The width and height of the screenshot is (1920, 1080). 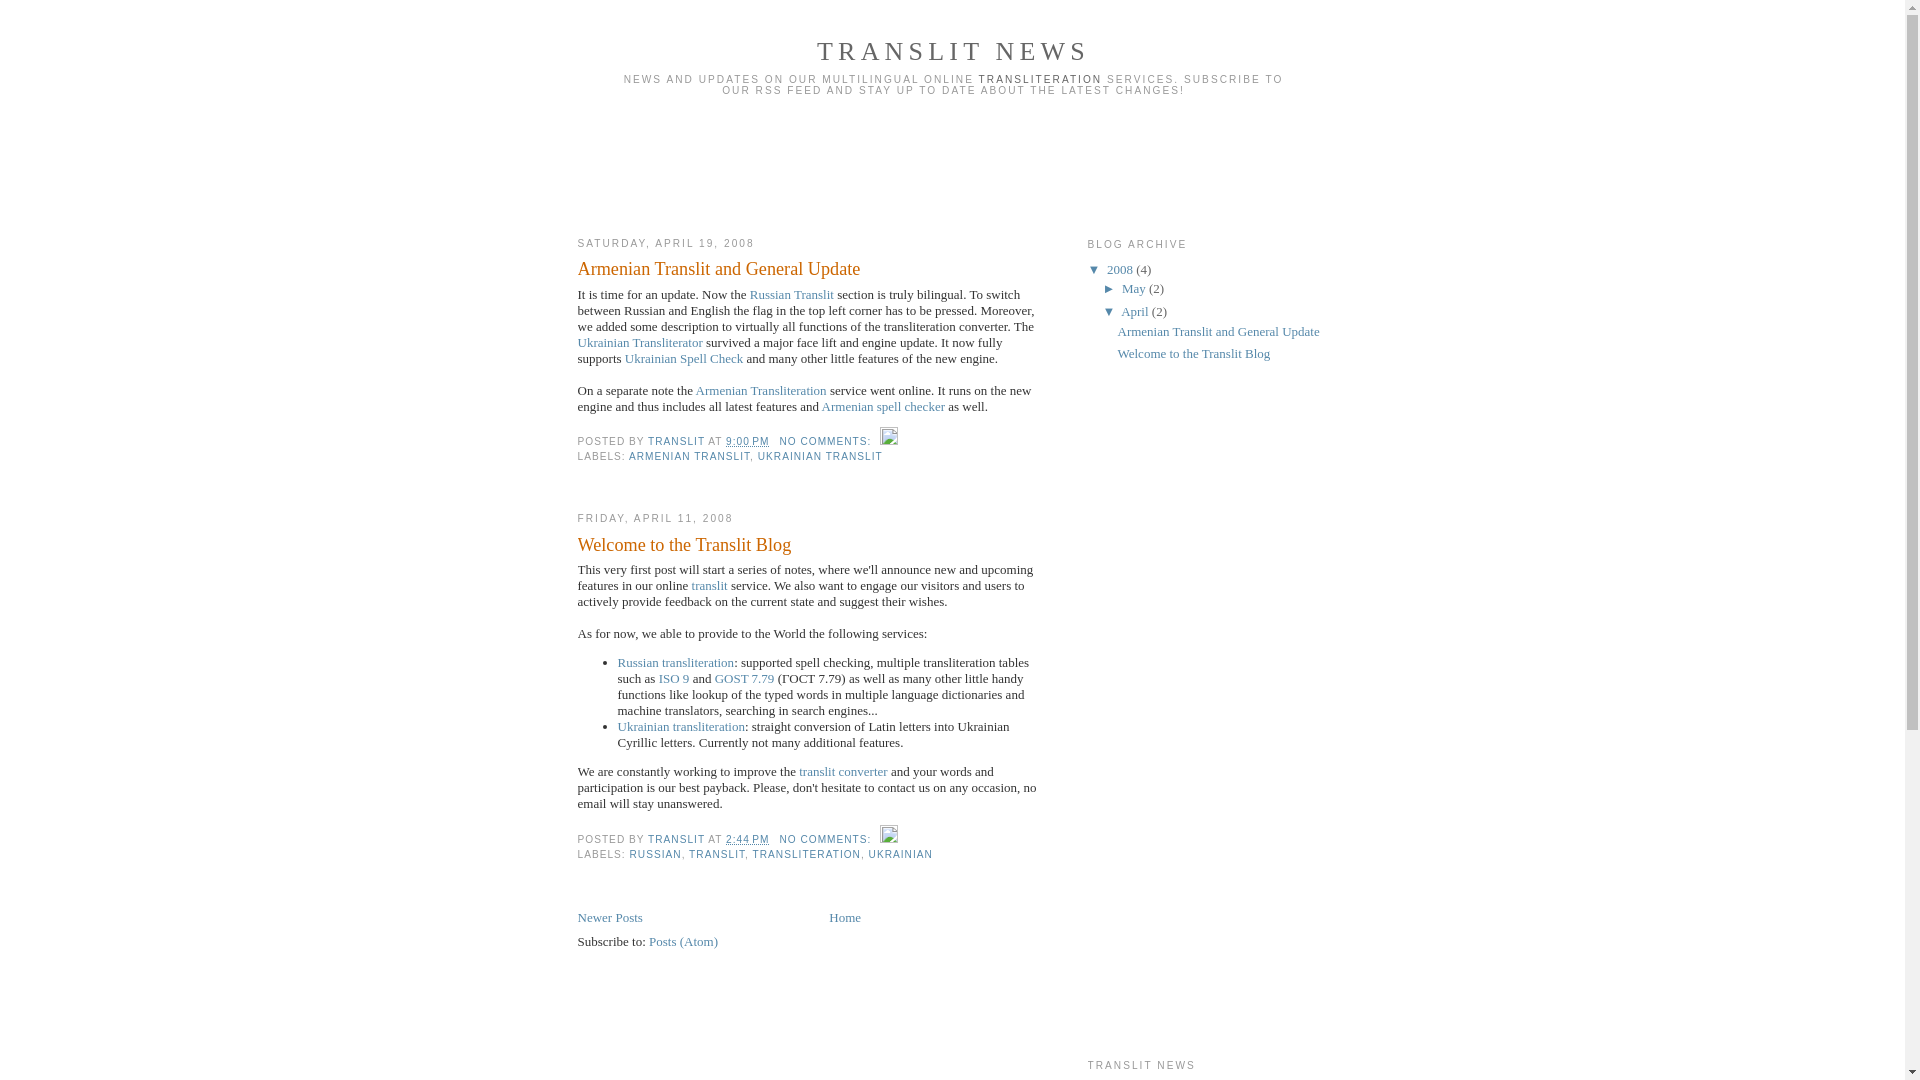 I want to click on translit converter, so click(x=843, y=772).